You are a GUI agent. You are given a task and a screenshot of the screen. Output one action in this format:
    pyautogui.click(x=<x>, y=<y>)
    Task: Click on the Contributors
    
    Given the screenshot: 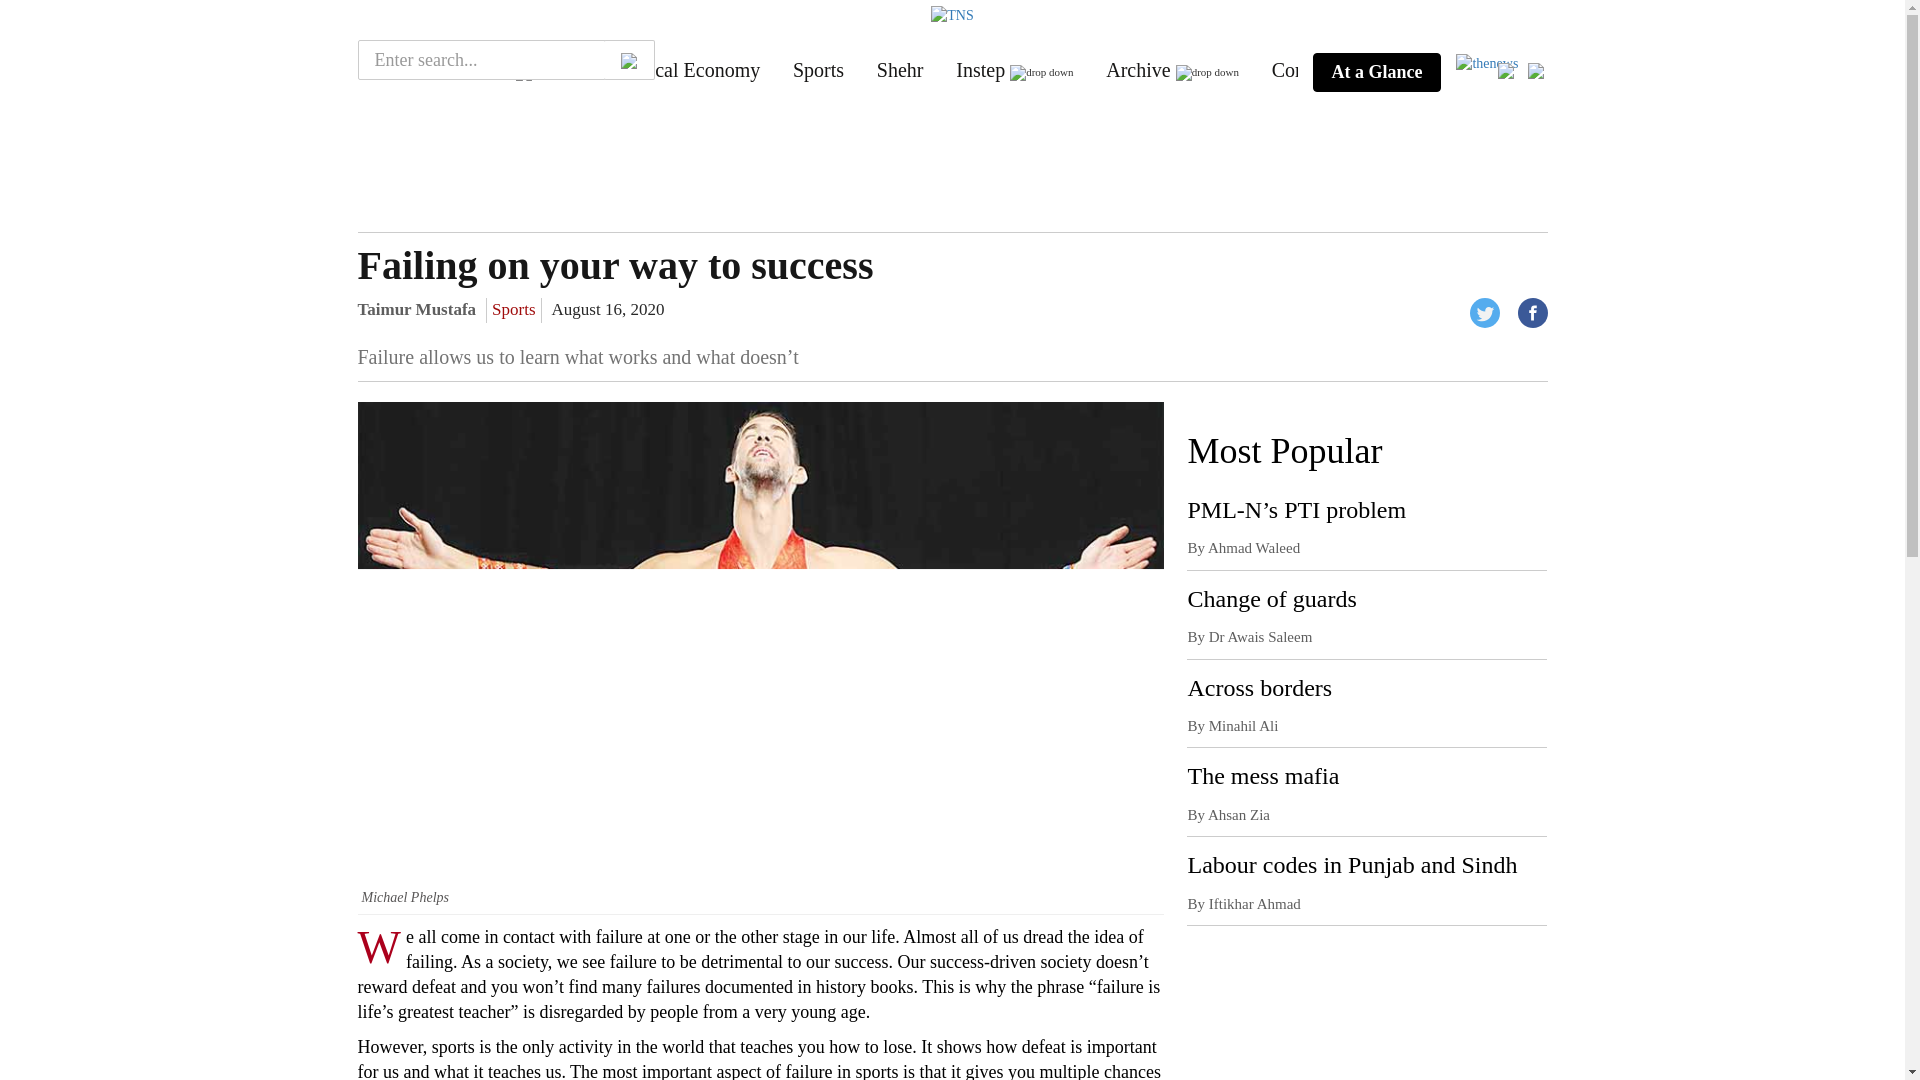 What is the action you would take?
    pyautogui.click(x=1322, y=70)
    